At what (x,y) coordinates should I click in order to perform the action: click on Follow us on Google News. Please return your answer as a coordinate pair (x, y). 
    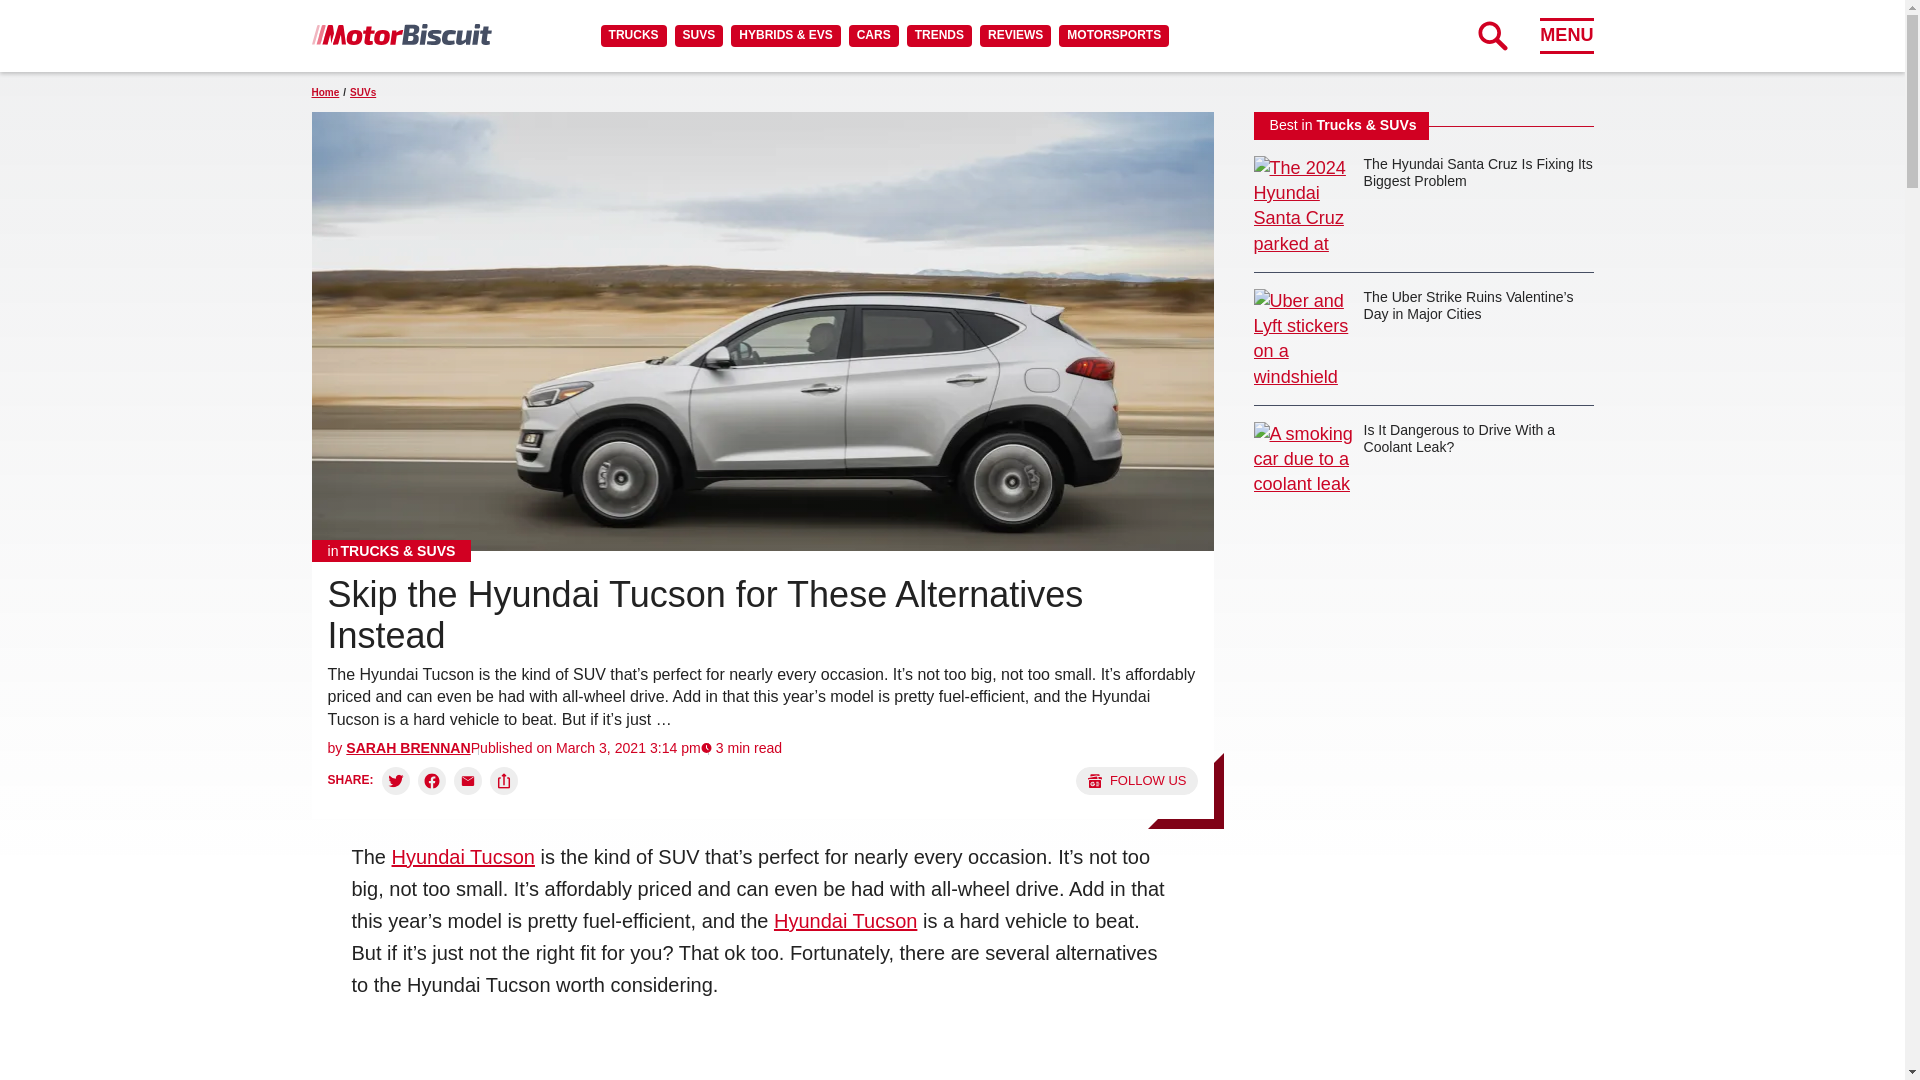
    Looking at the image, I should click on (1136, 780).